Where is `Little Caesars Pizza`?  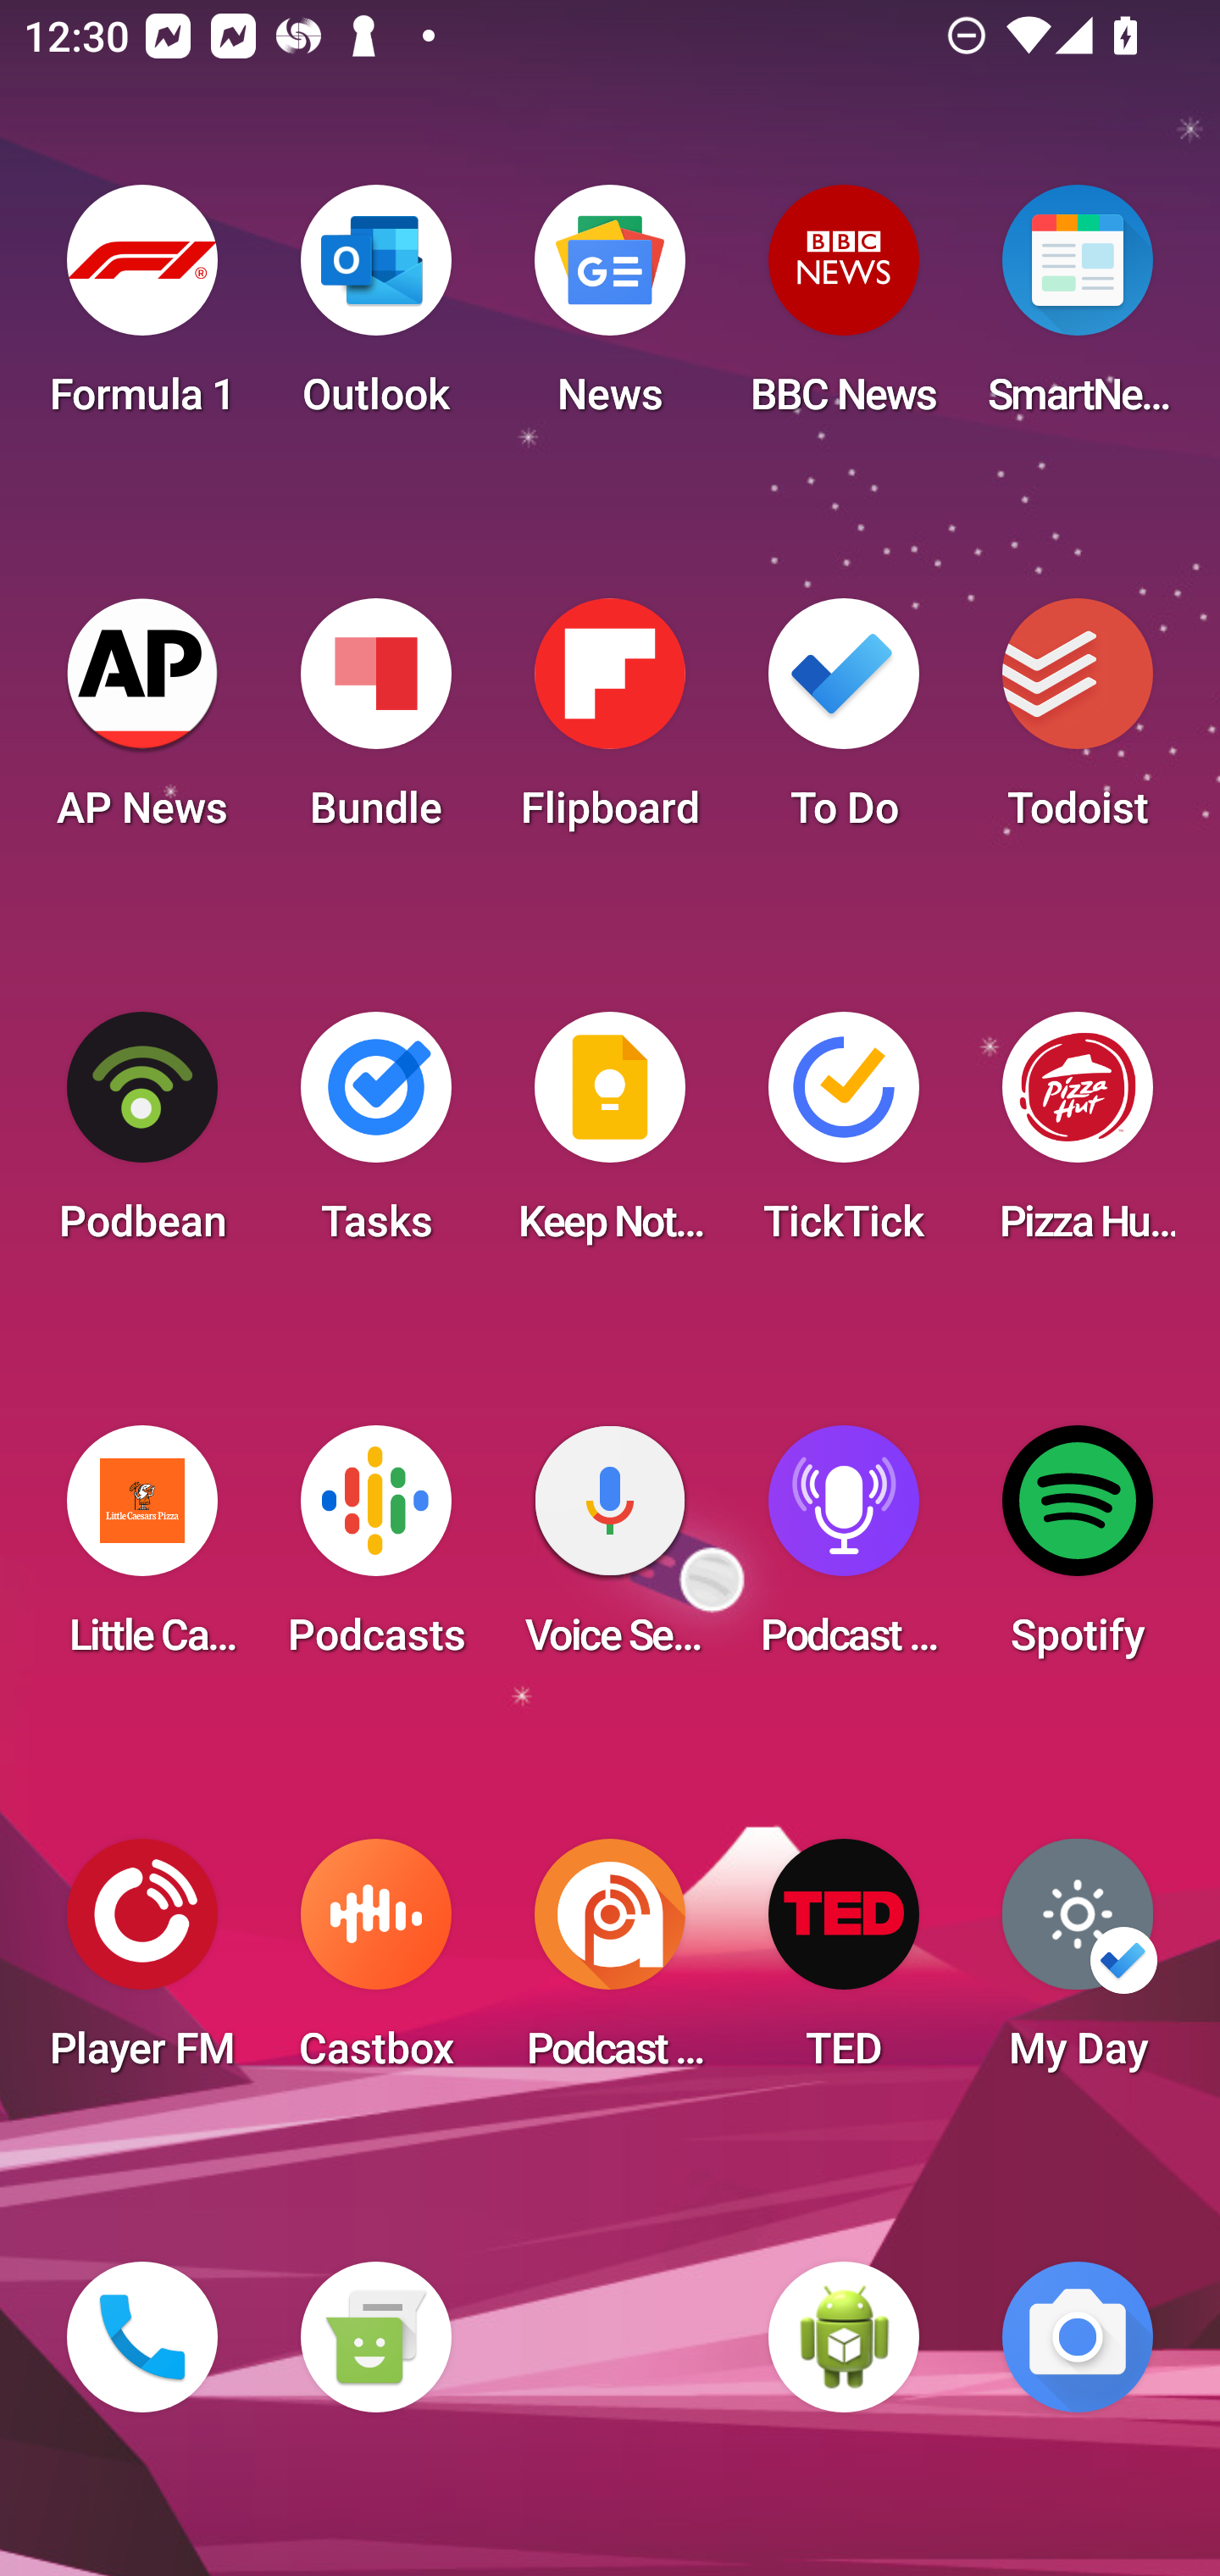
Little Caesars Pizza is located at coordinates (142, 1551).